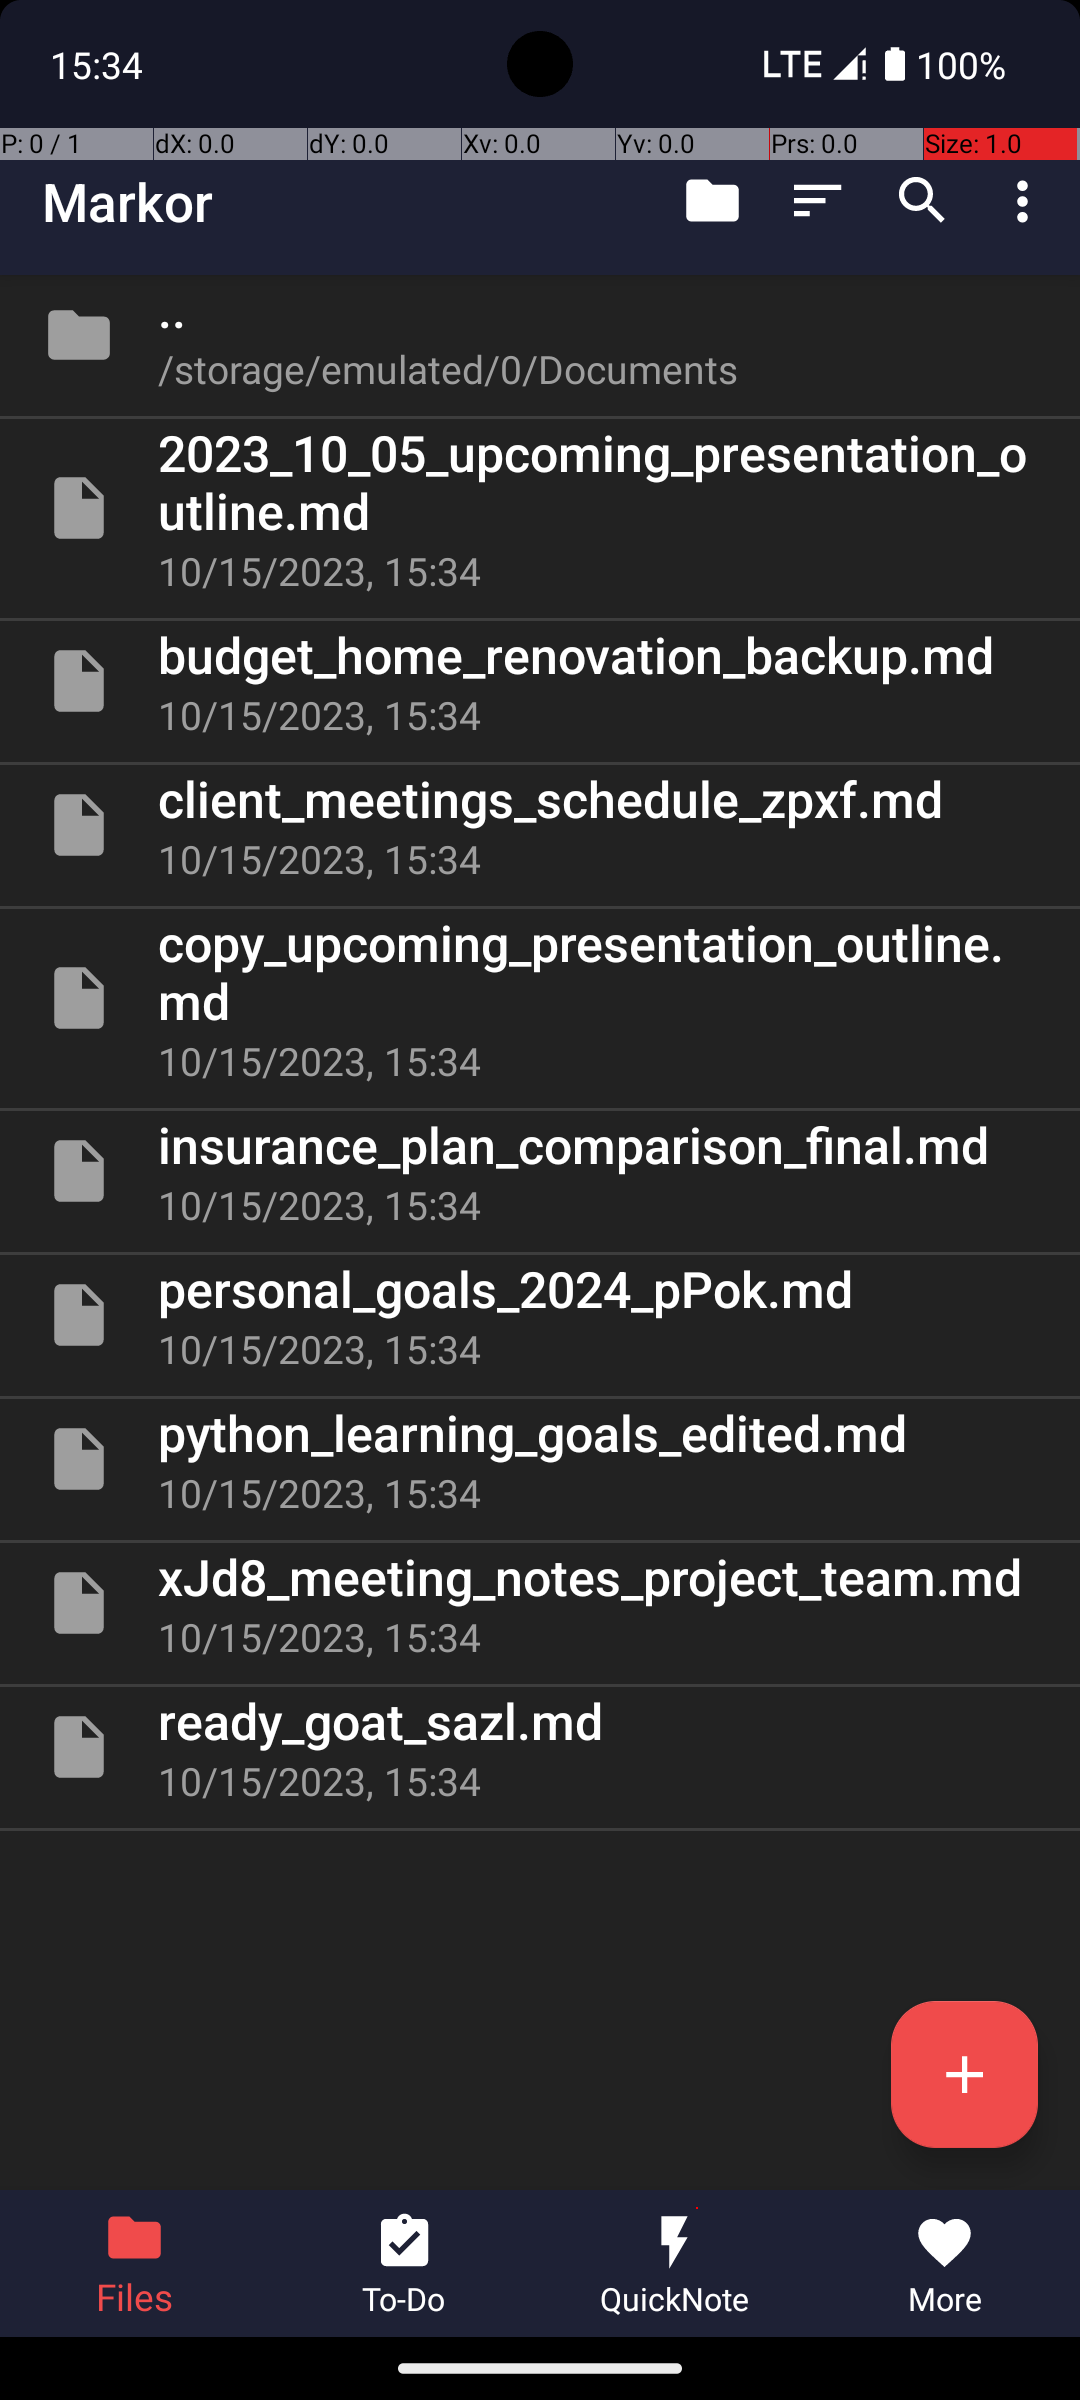  I want to click on File copy_upcoming_presentation_outline.md , so click(540, 998).